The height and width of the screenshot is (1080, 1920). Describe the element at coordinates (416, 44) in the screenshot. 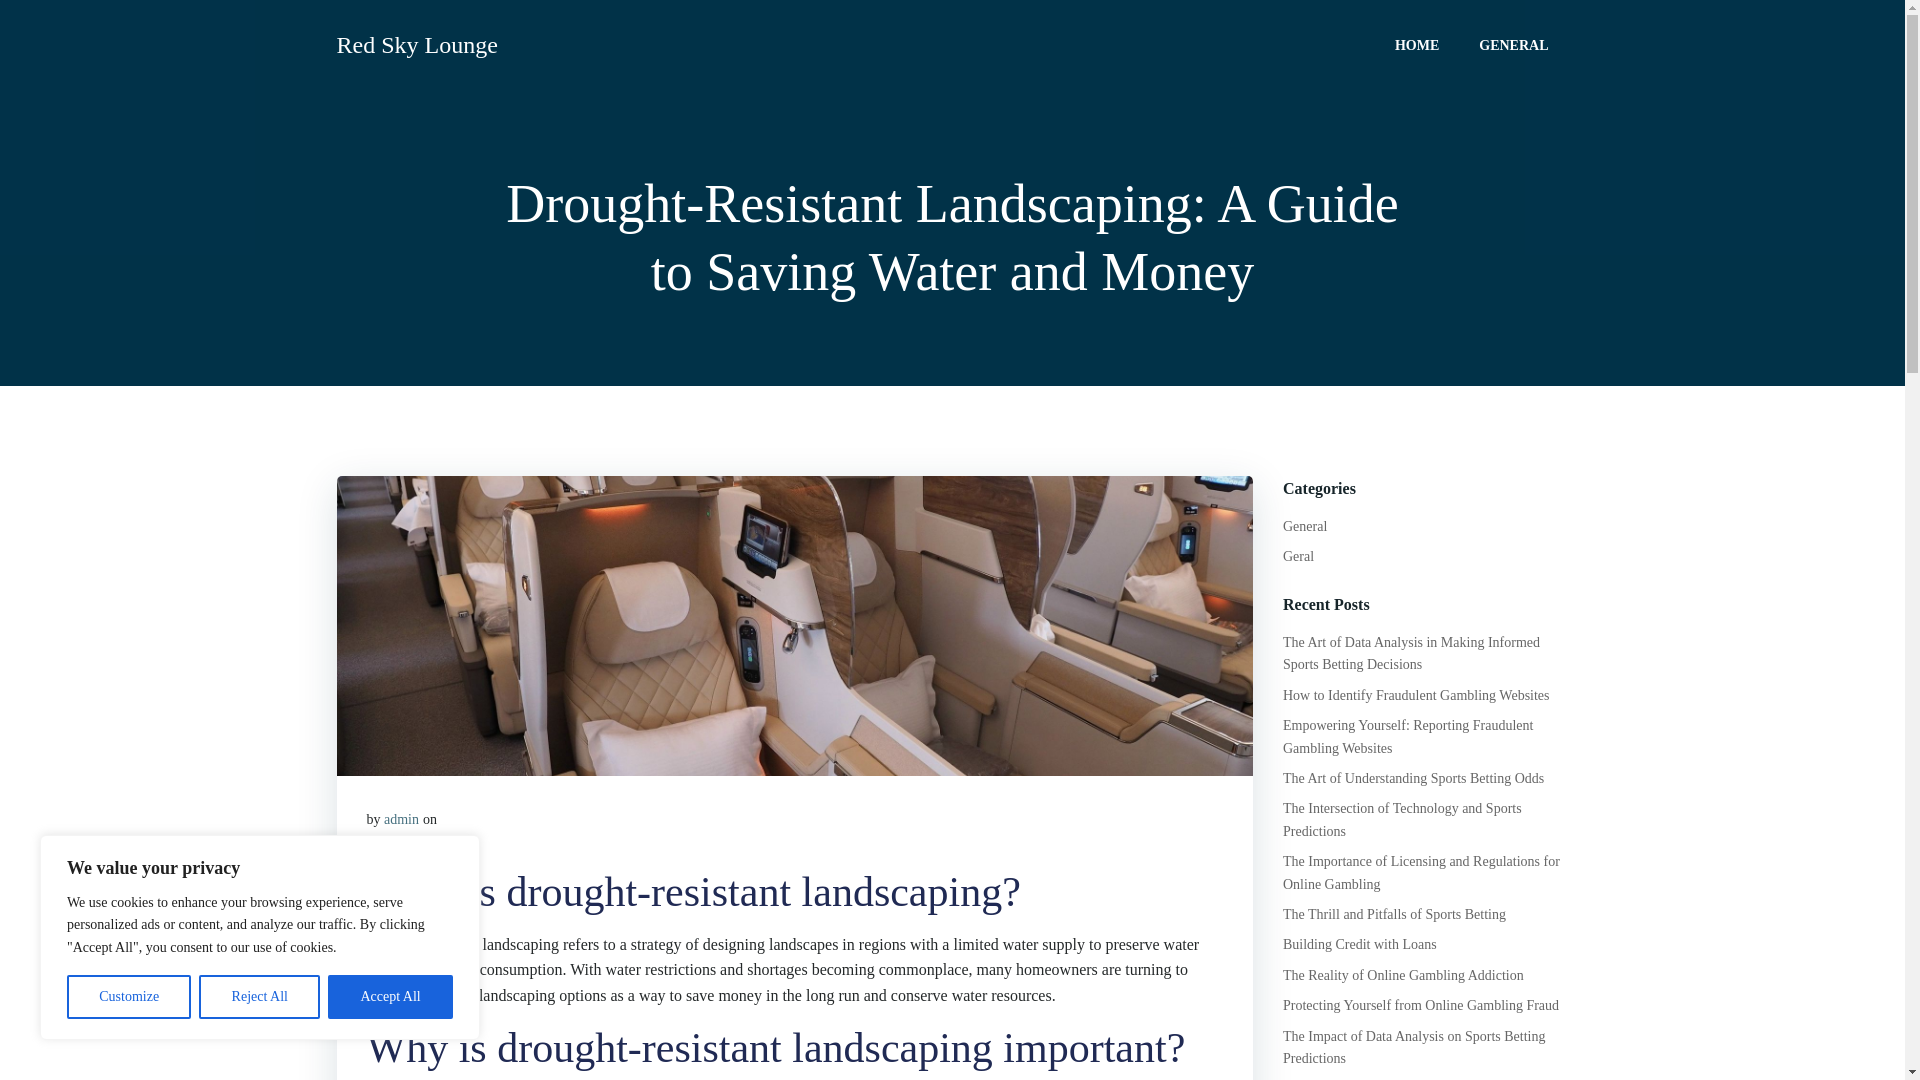

I see `Red Sky Lounge` at that location.